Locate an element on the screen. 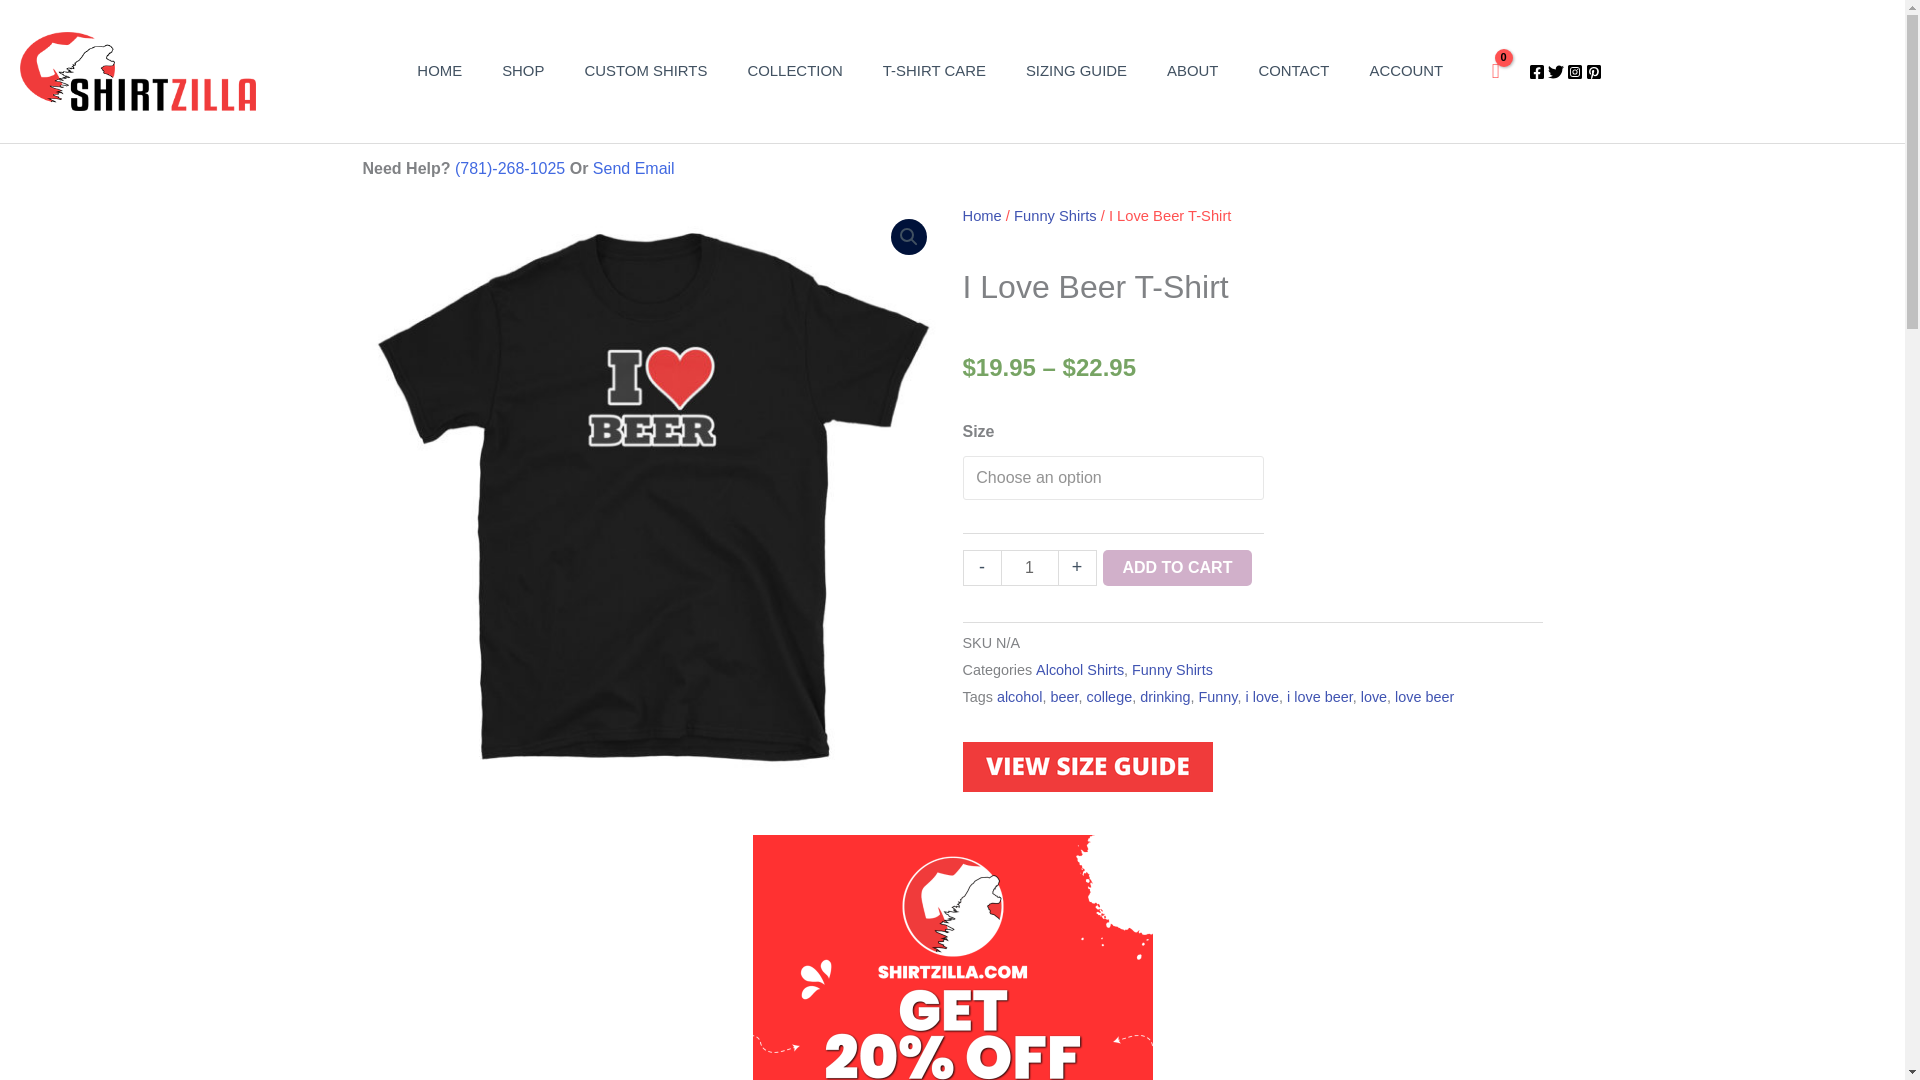 This screenshot has width=1920, height=1080. CUSTOM SHIRTS is located at coordinates (646, 70).